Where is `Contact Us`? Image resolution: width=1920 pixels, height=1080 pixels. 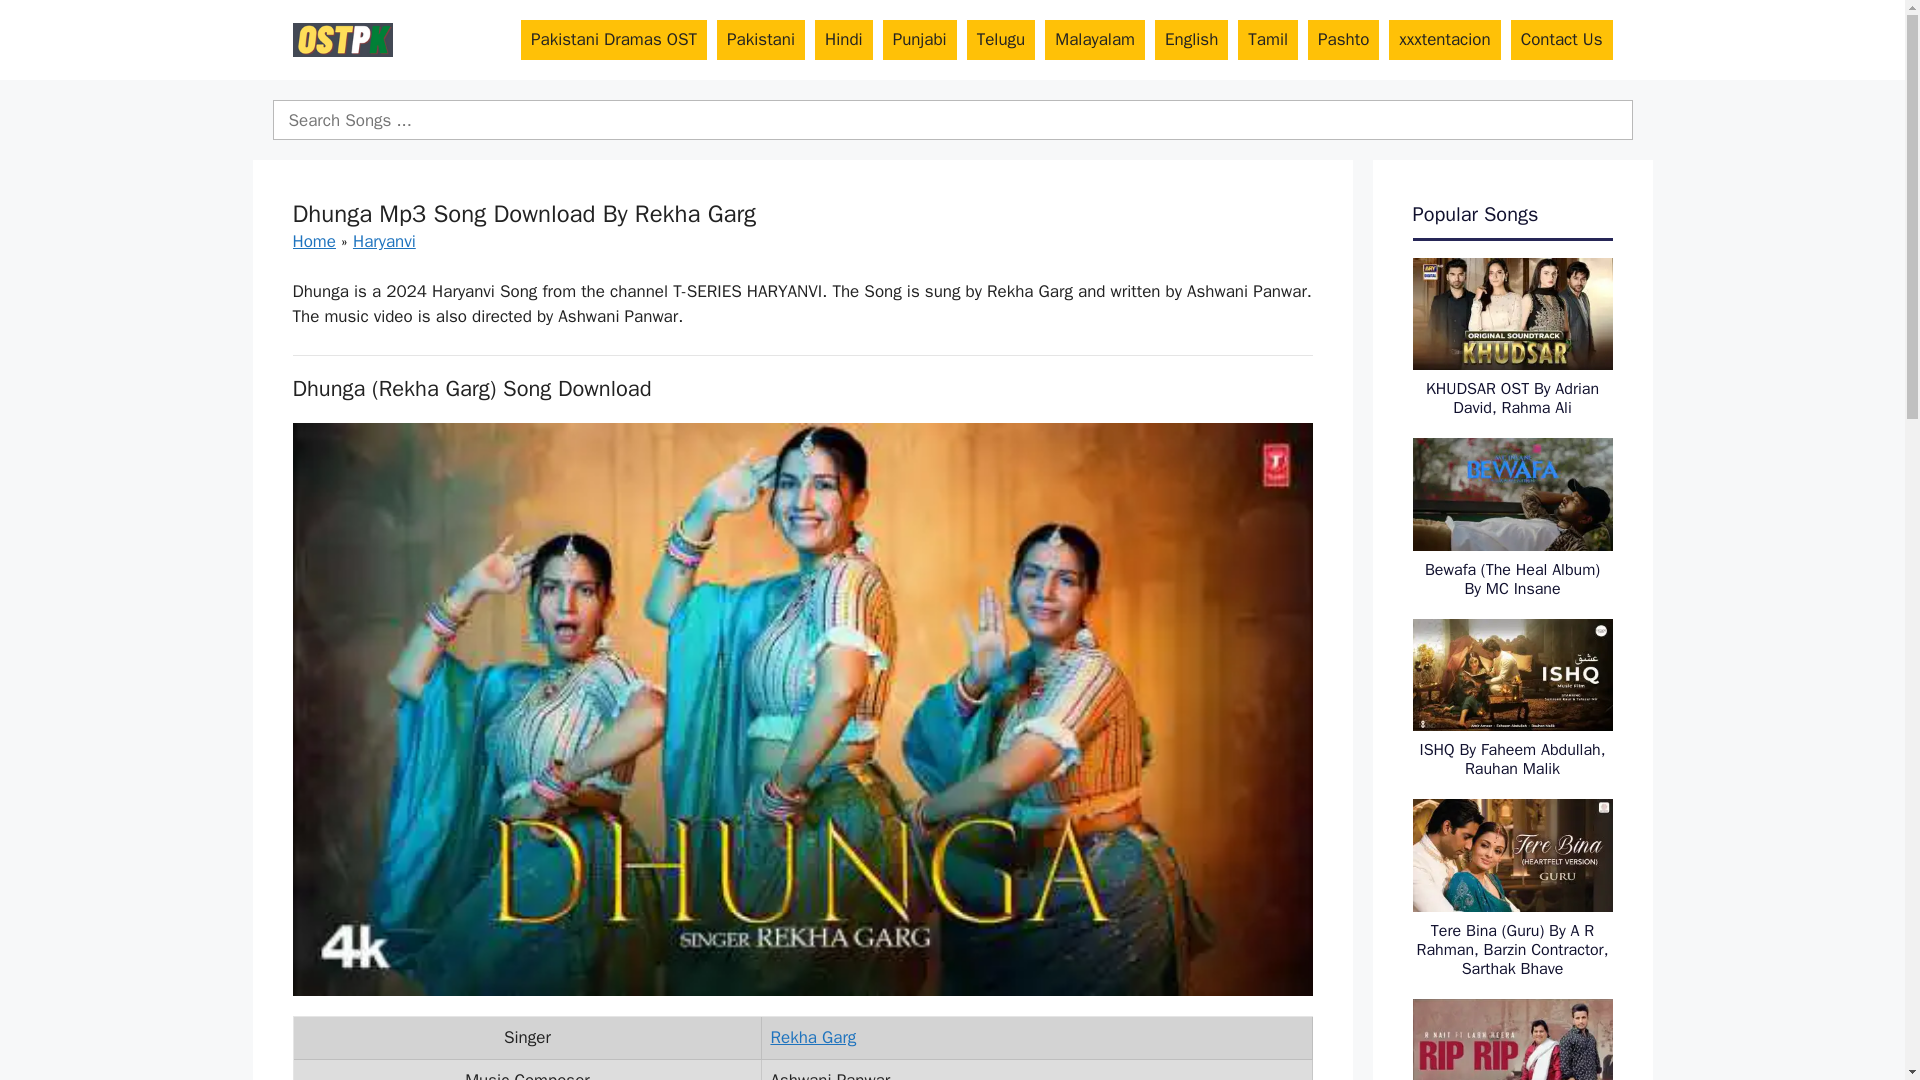
Contact Us is located at coordinates (1562, 40).